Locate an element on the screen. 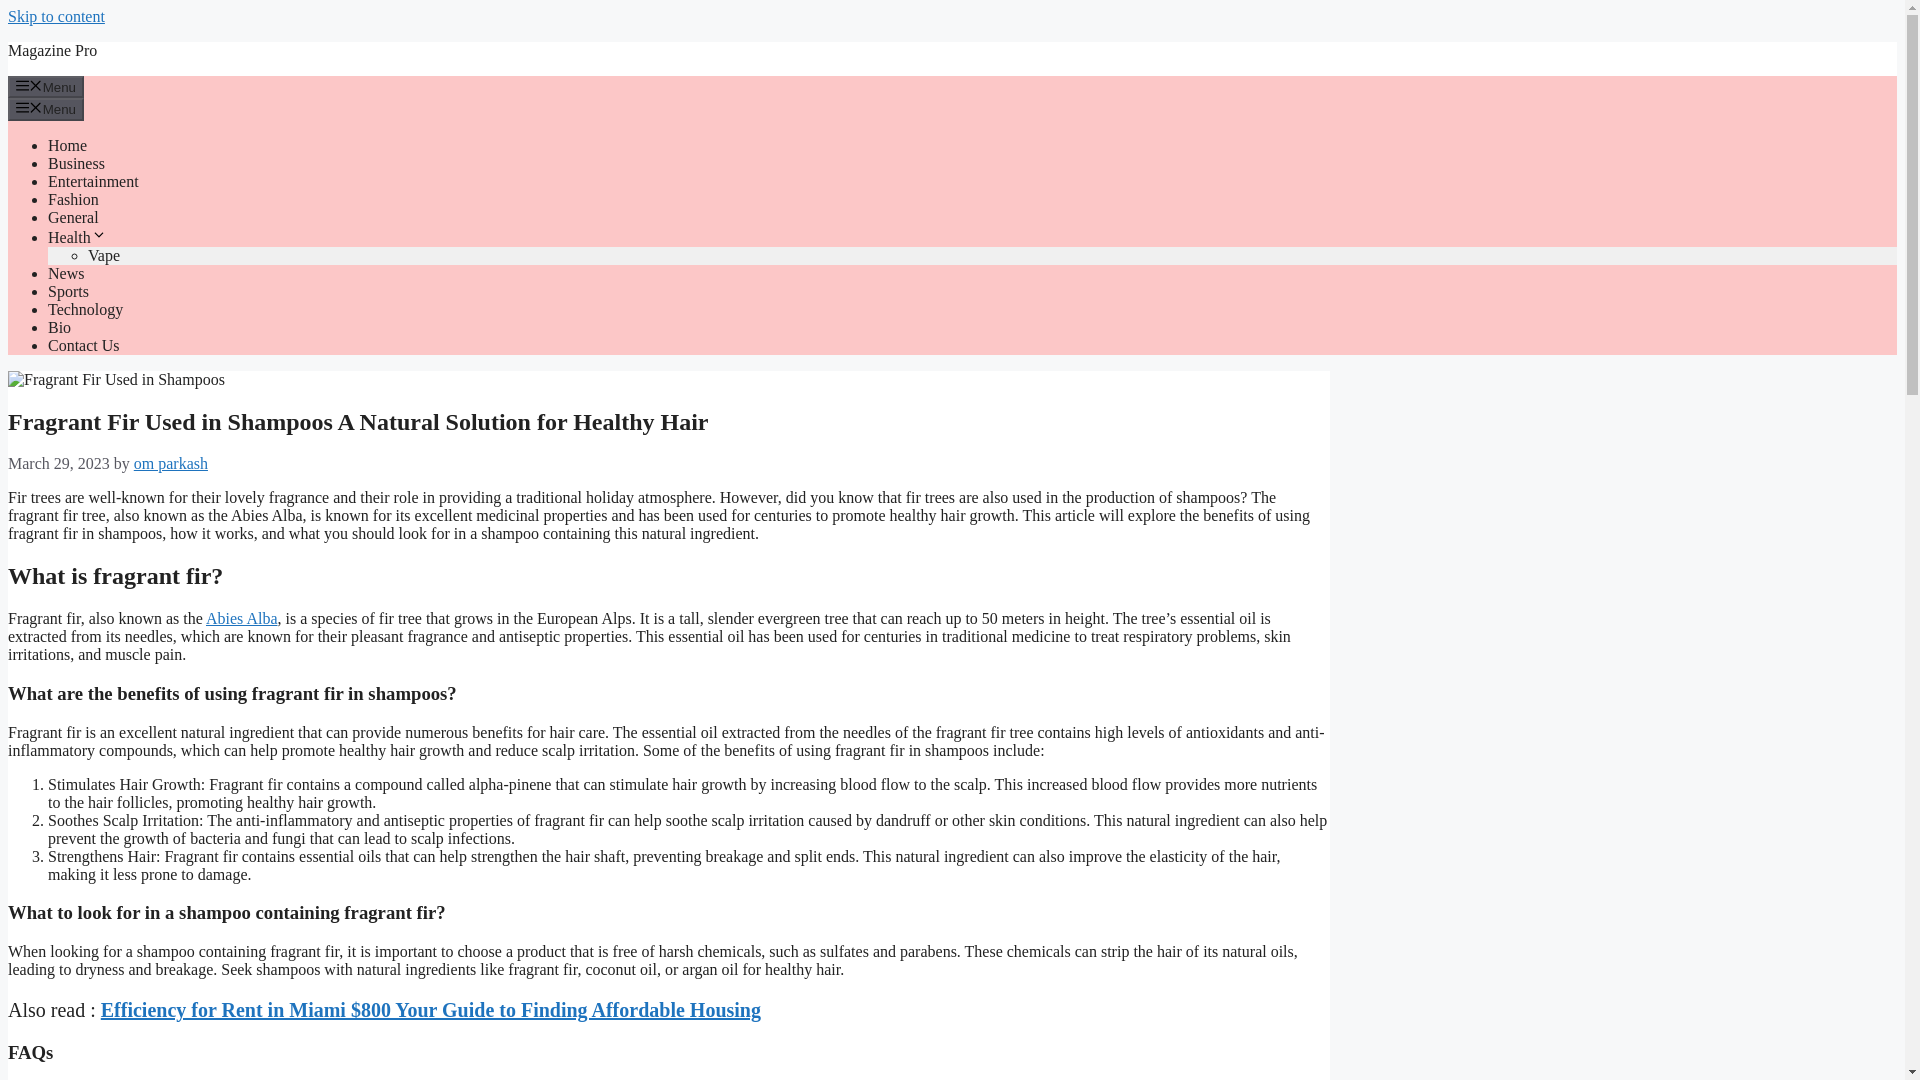  Fashion is located at coordinates (74, 200).